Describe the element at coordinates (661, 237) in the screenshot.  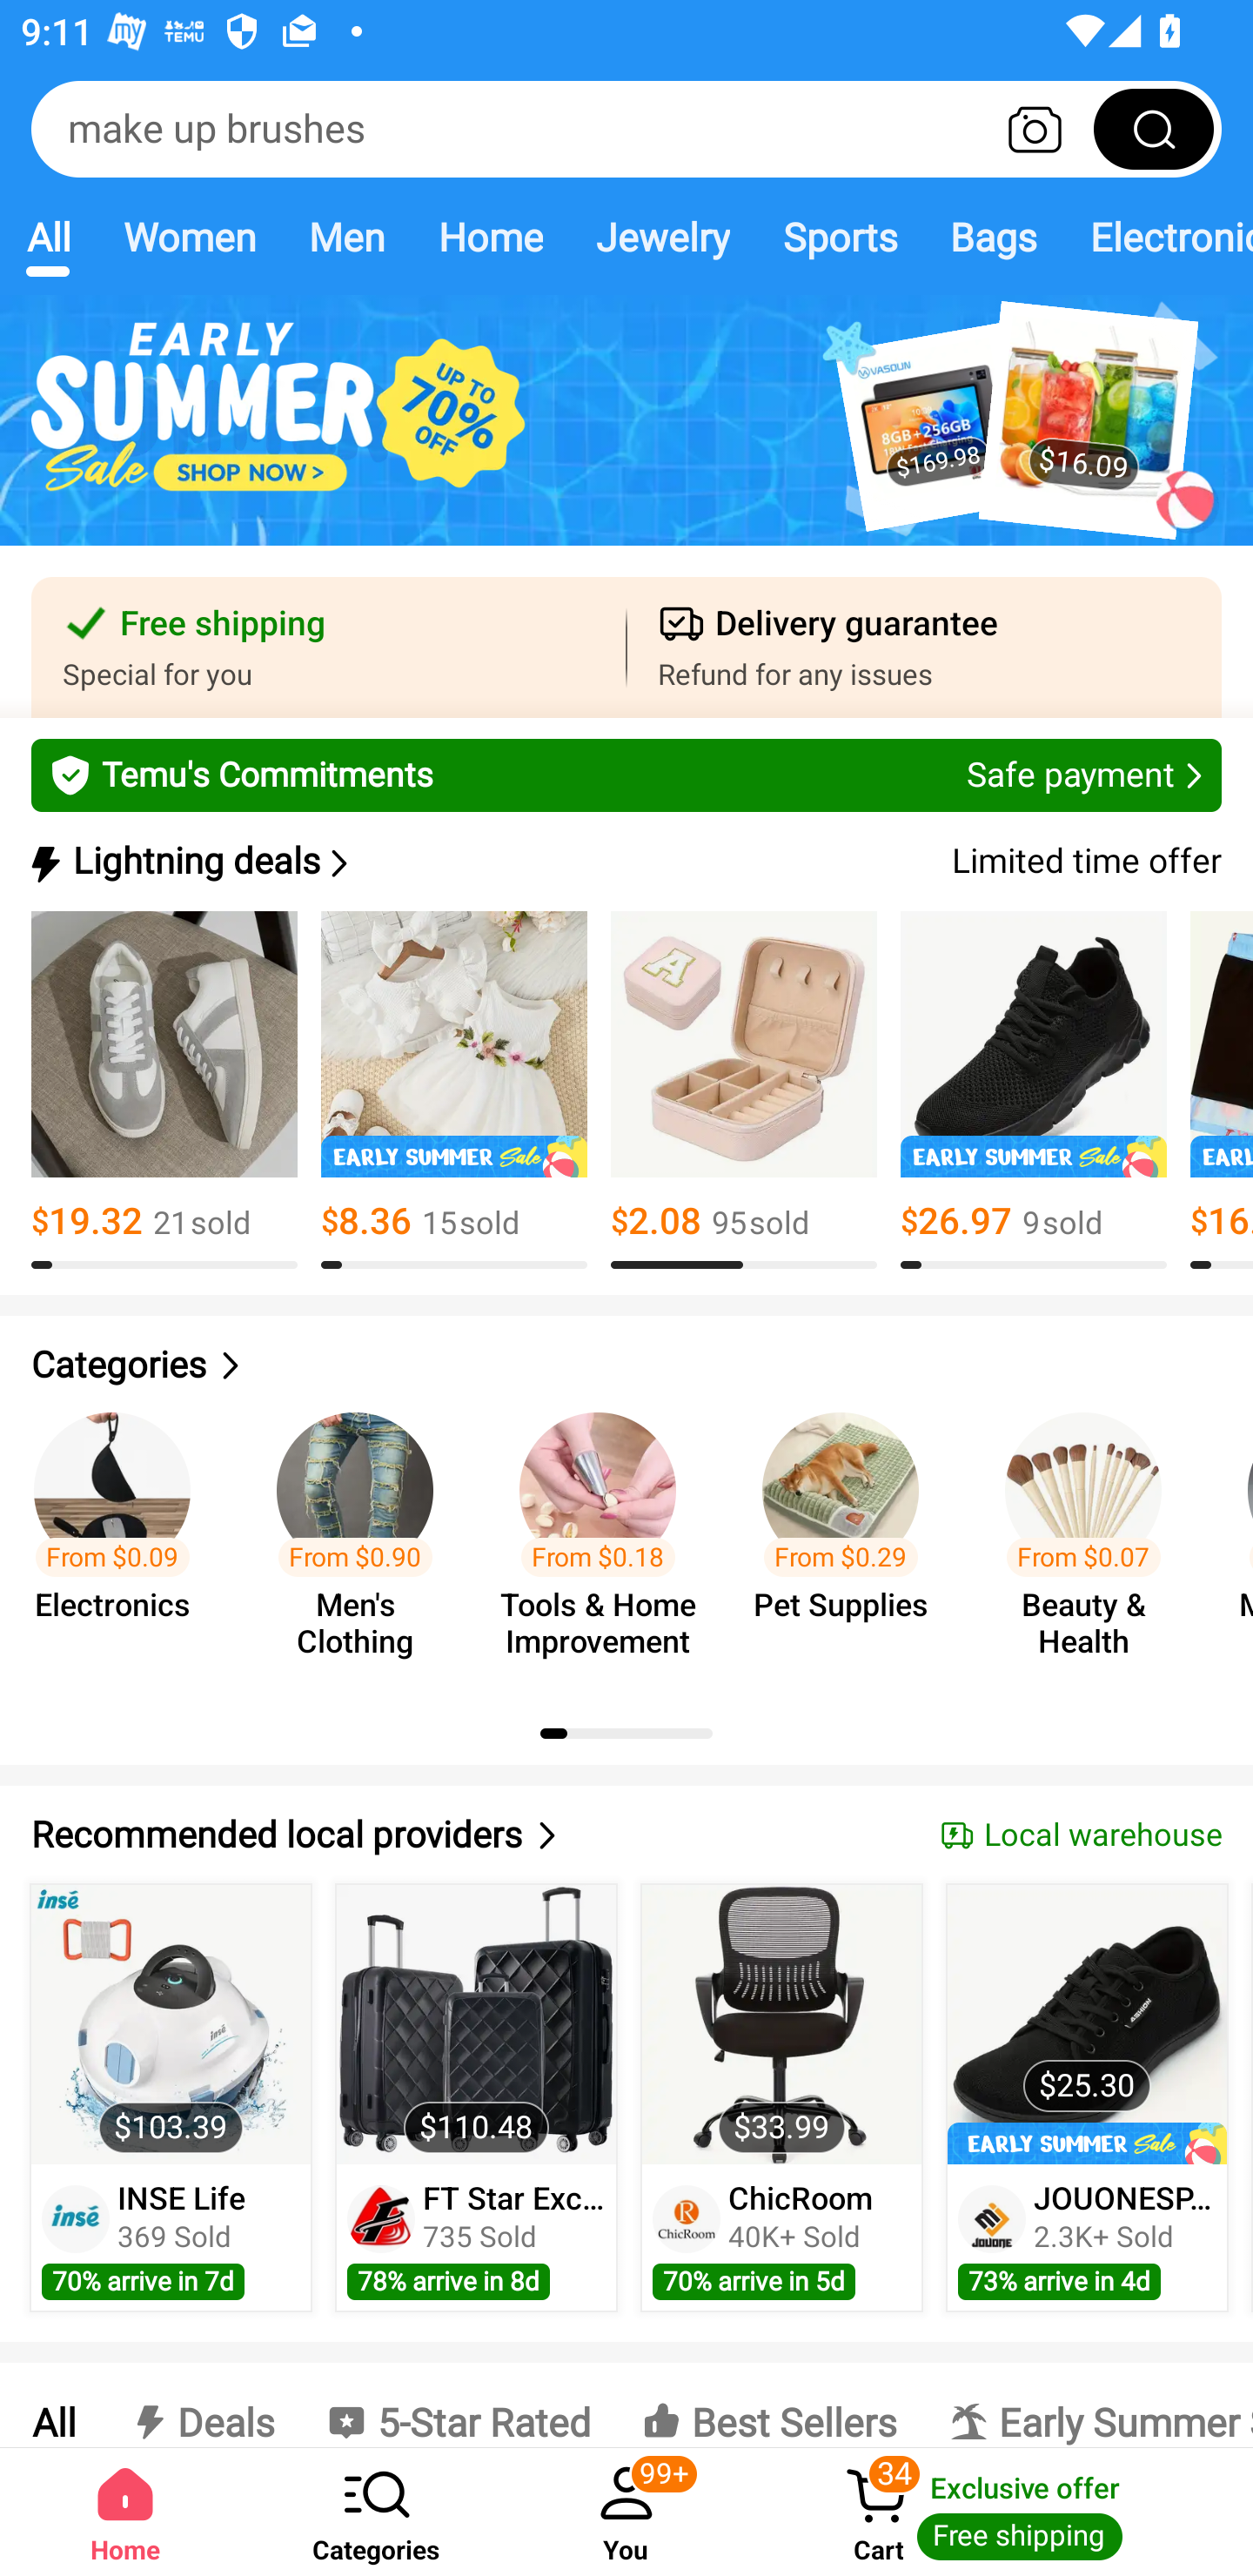
I see `Jewelry` at that location.